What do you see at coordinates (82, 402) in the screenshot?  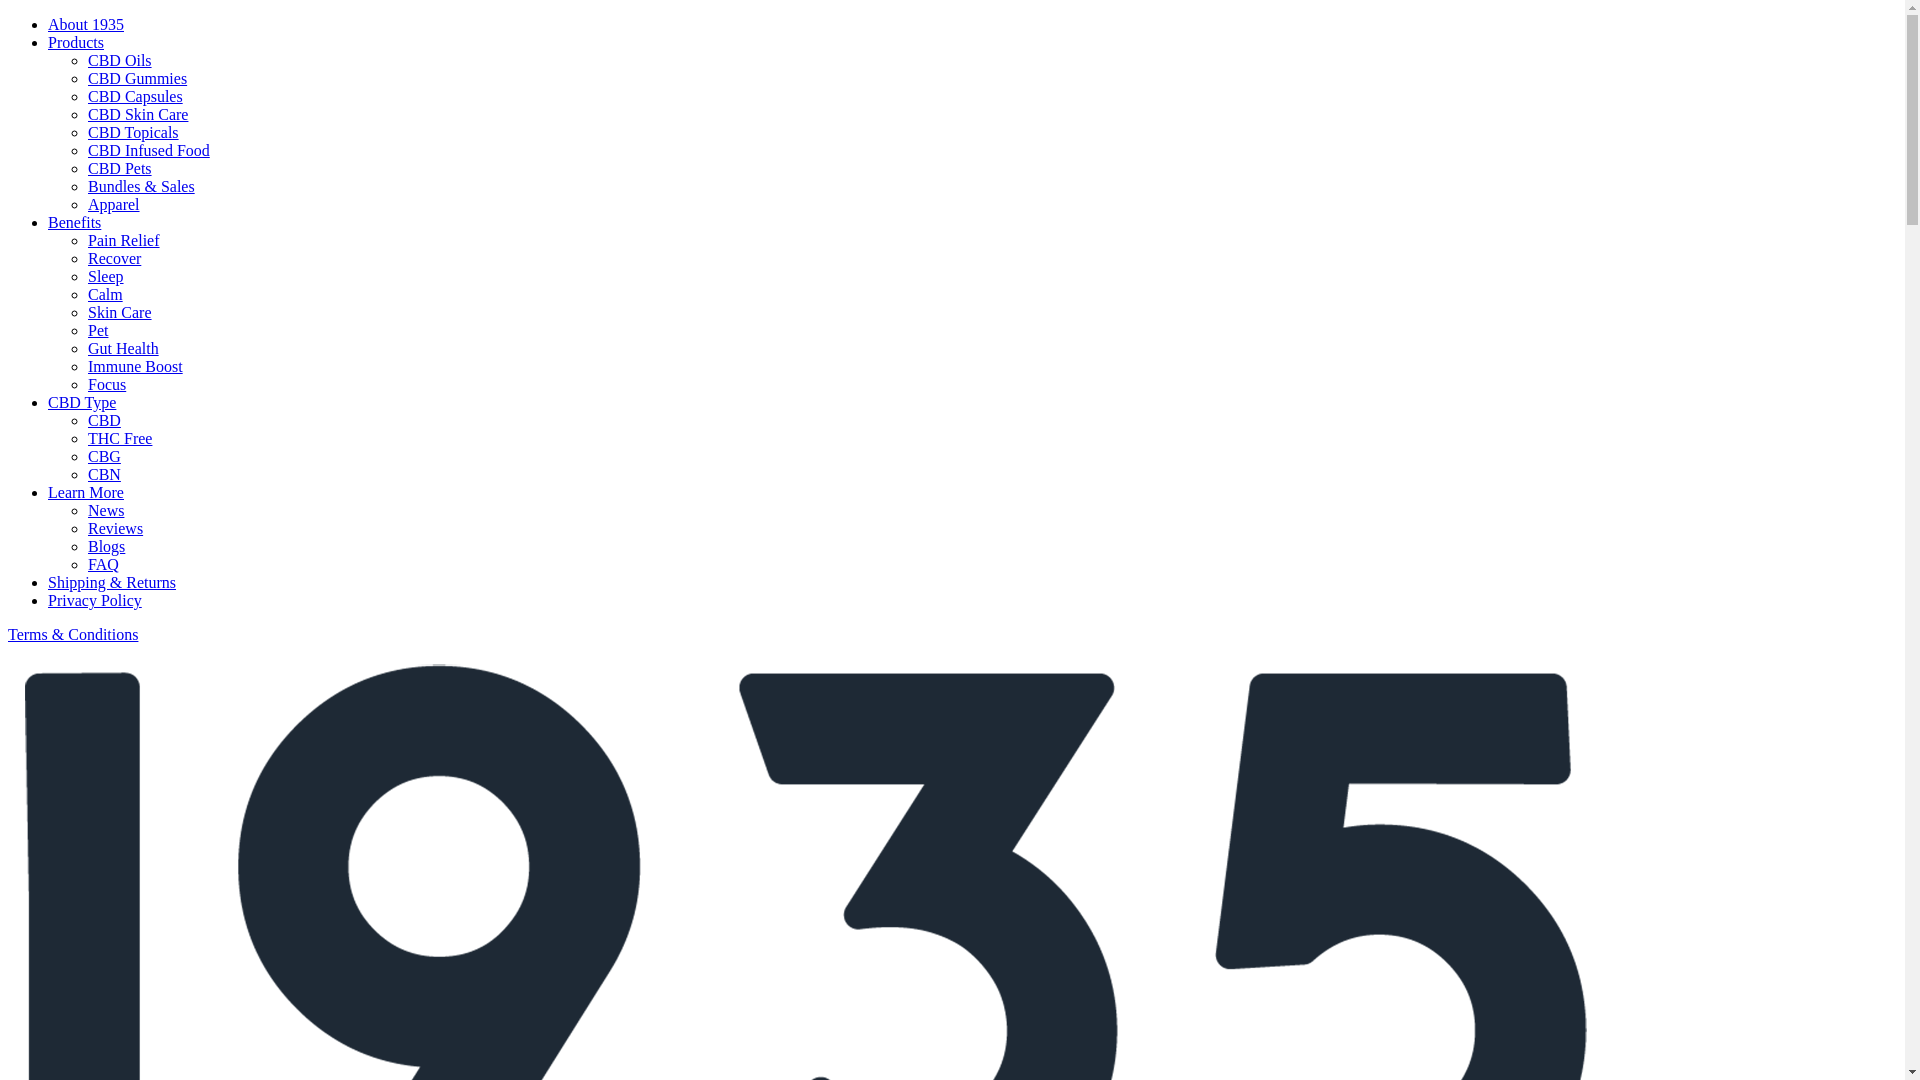 I see `CBD Type` at bounding box center [82, 402].